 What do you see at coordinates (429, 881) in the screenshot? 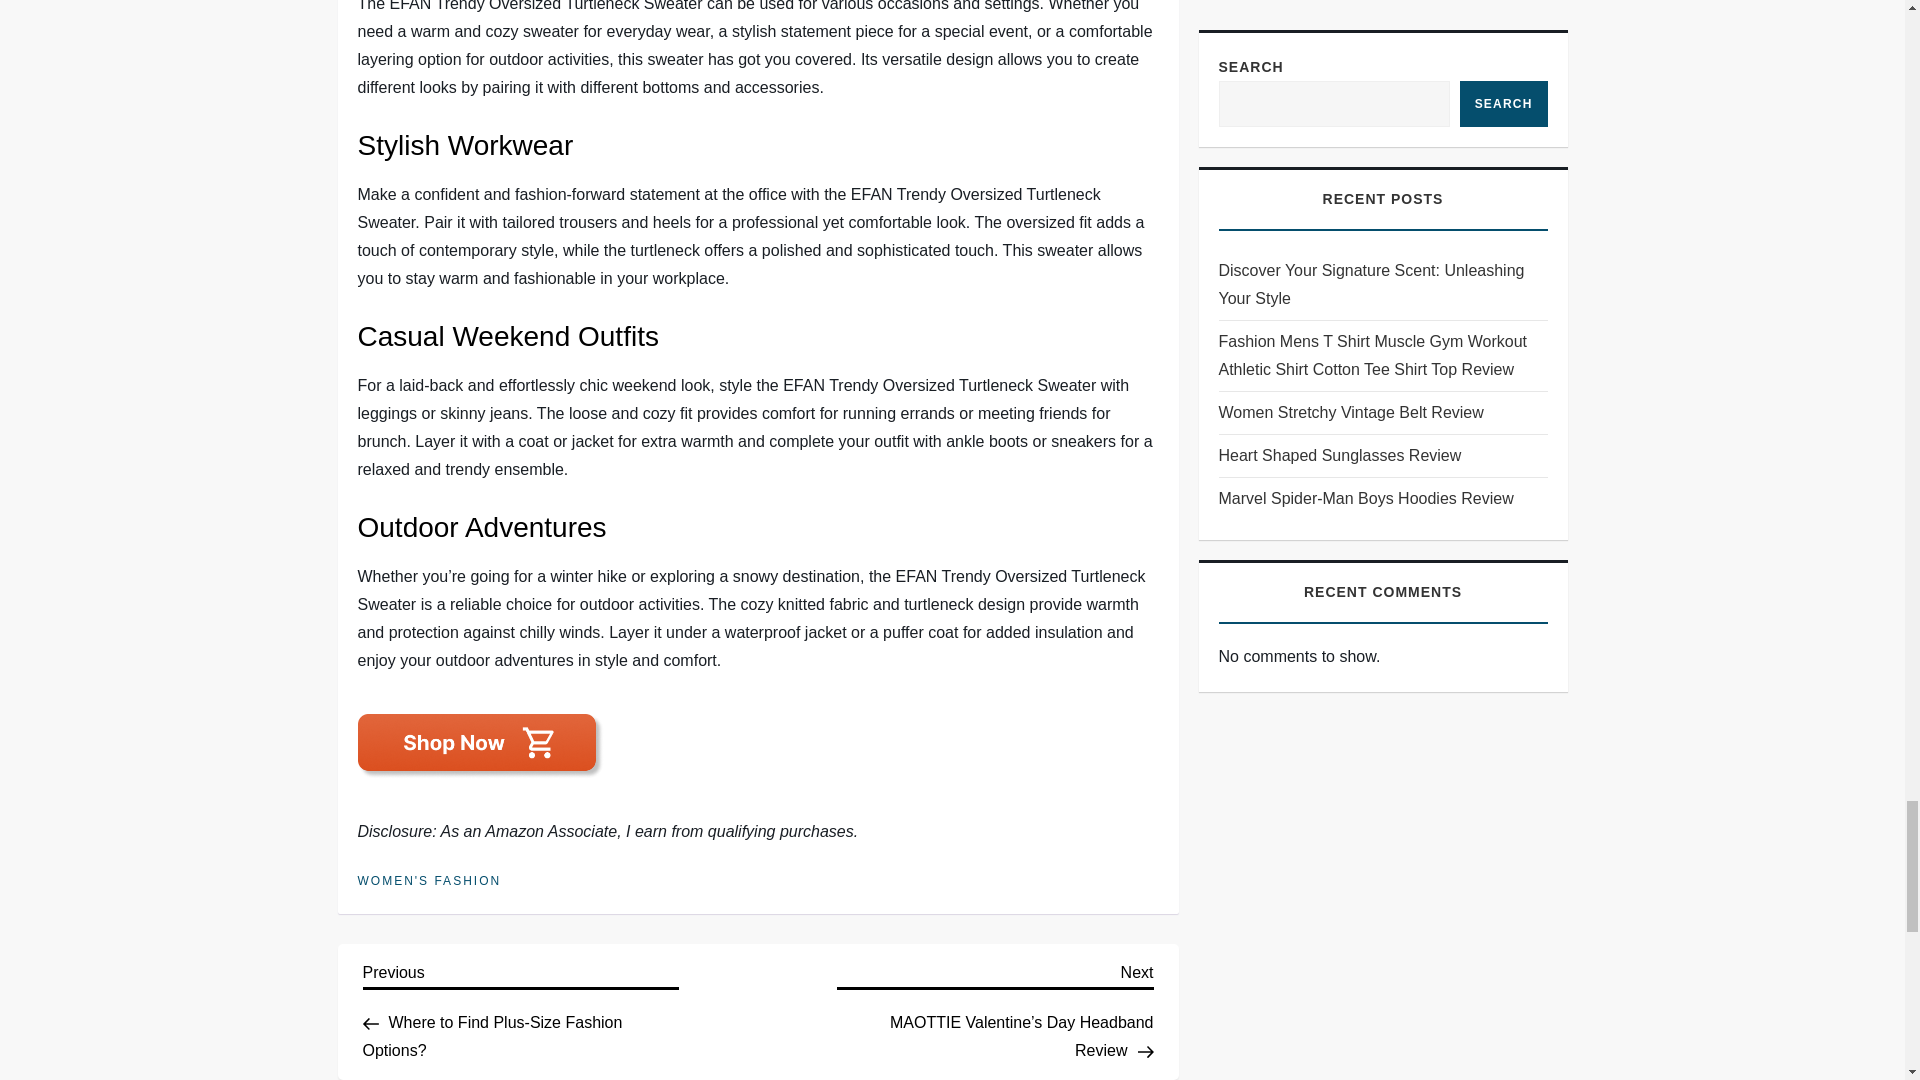
I see `WOMEN'S FASHION` at bounding box center [429, 881].